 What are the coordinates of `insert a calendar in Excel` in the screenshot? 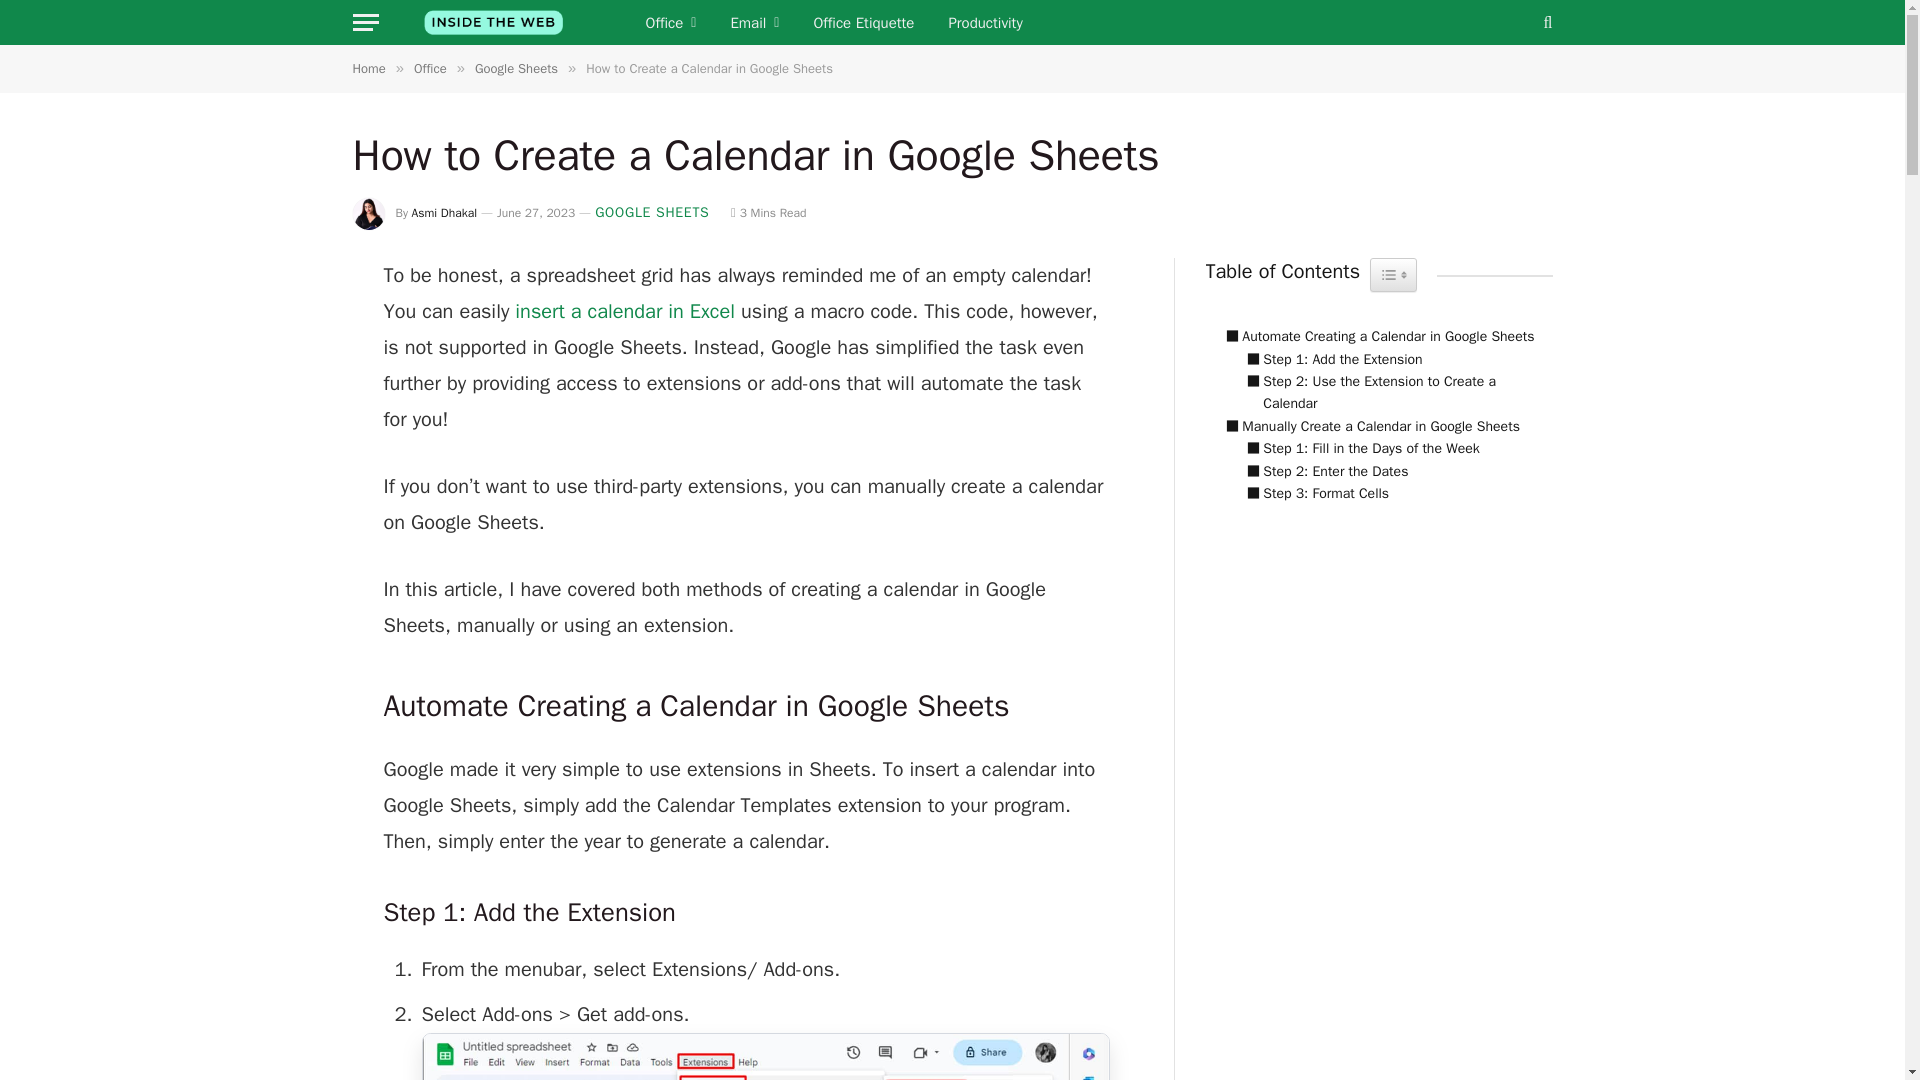 It's located at (624, 312).